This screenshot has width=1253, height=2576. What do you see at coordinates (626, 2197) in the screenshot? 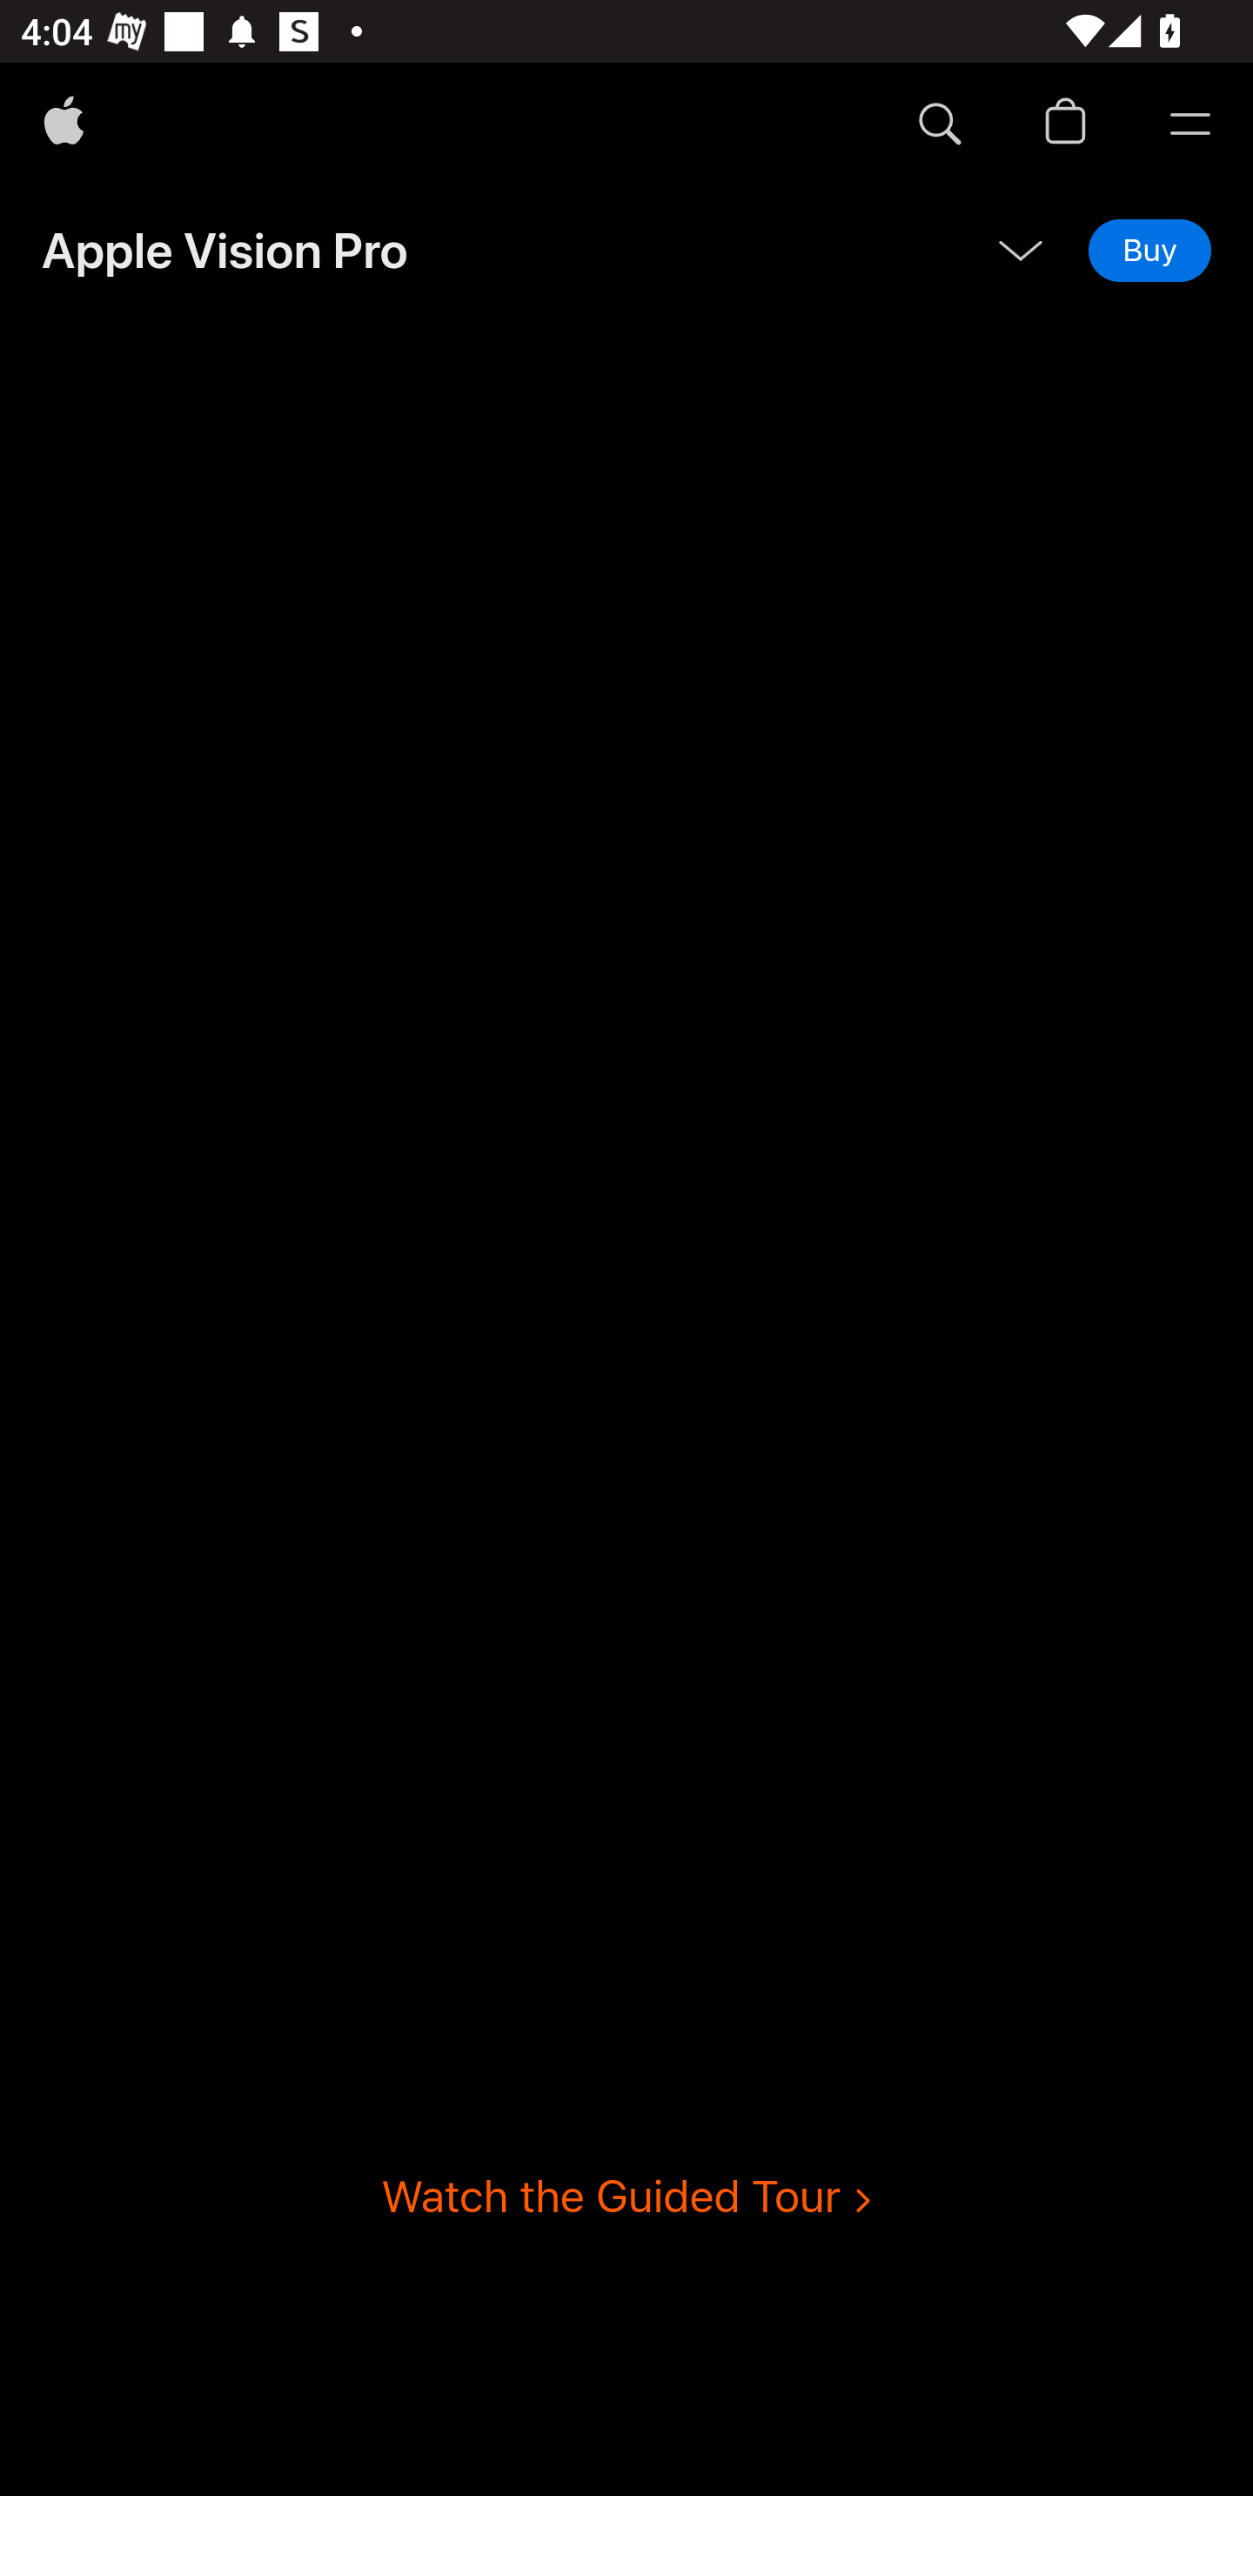
I see `Watch the guided tour Watch the Guided Tour ` at bounding box center [626, 2197].